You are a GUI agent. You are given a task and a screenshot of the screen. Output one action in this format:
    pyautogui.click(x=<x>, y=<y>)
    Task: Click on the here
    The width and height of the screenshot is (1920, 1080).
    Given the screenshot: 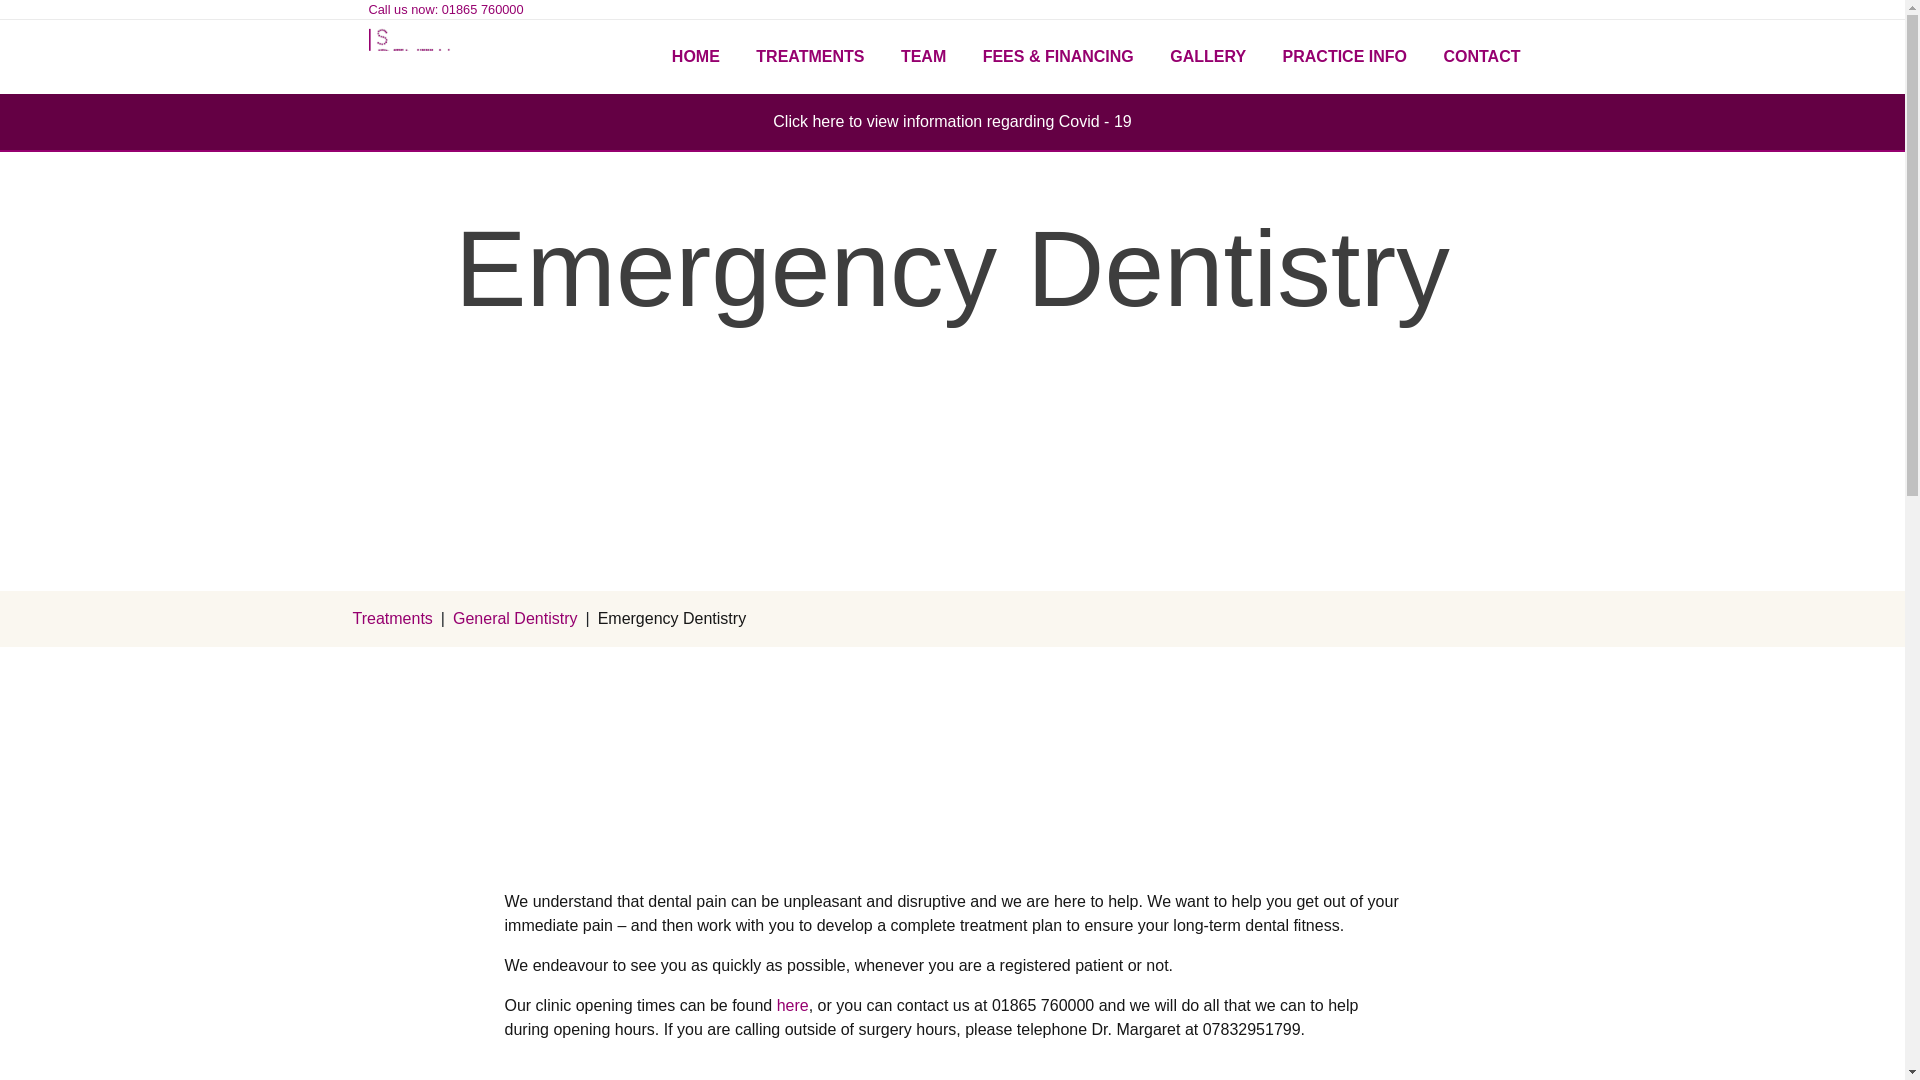 What is the action you would take?
    pyautogui.click(x=792, y=1005)
    